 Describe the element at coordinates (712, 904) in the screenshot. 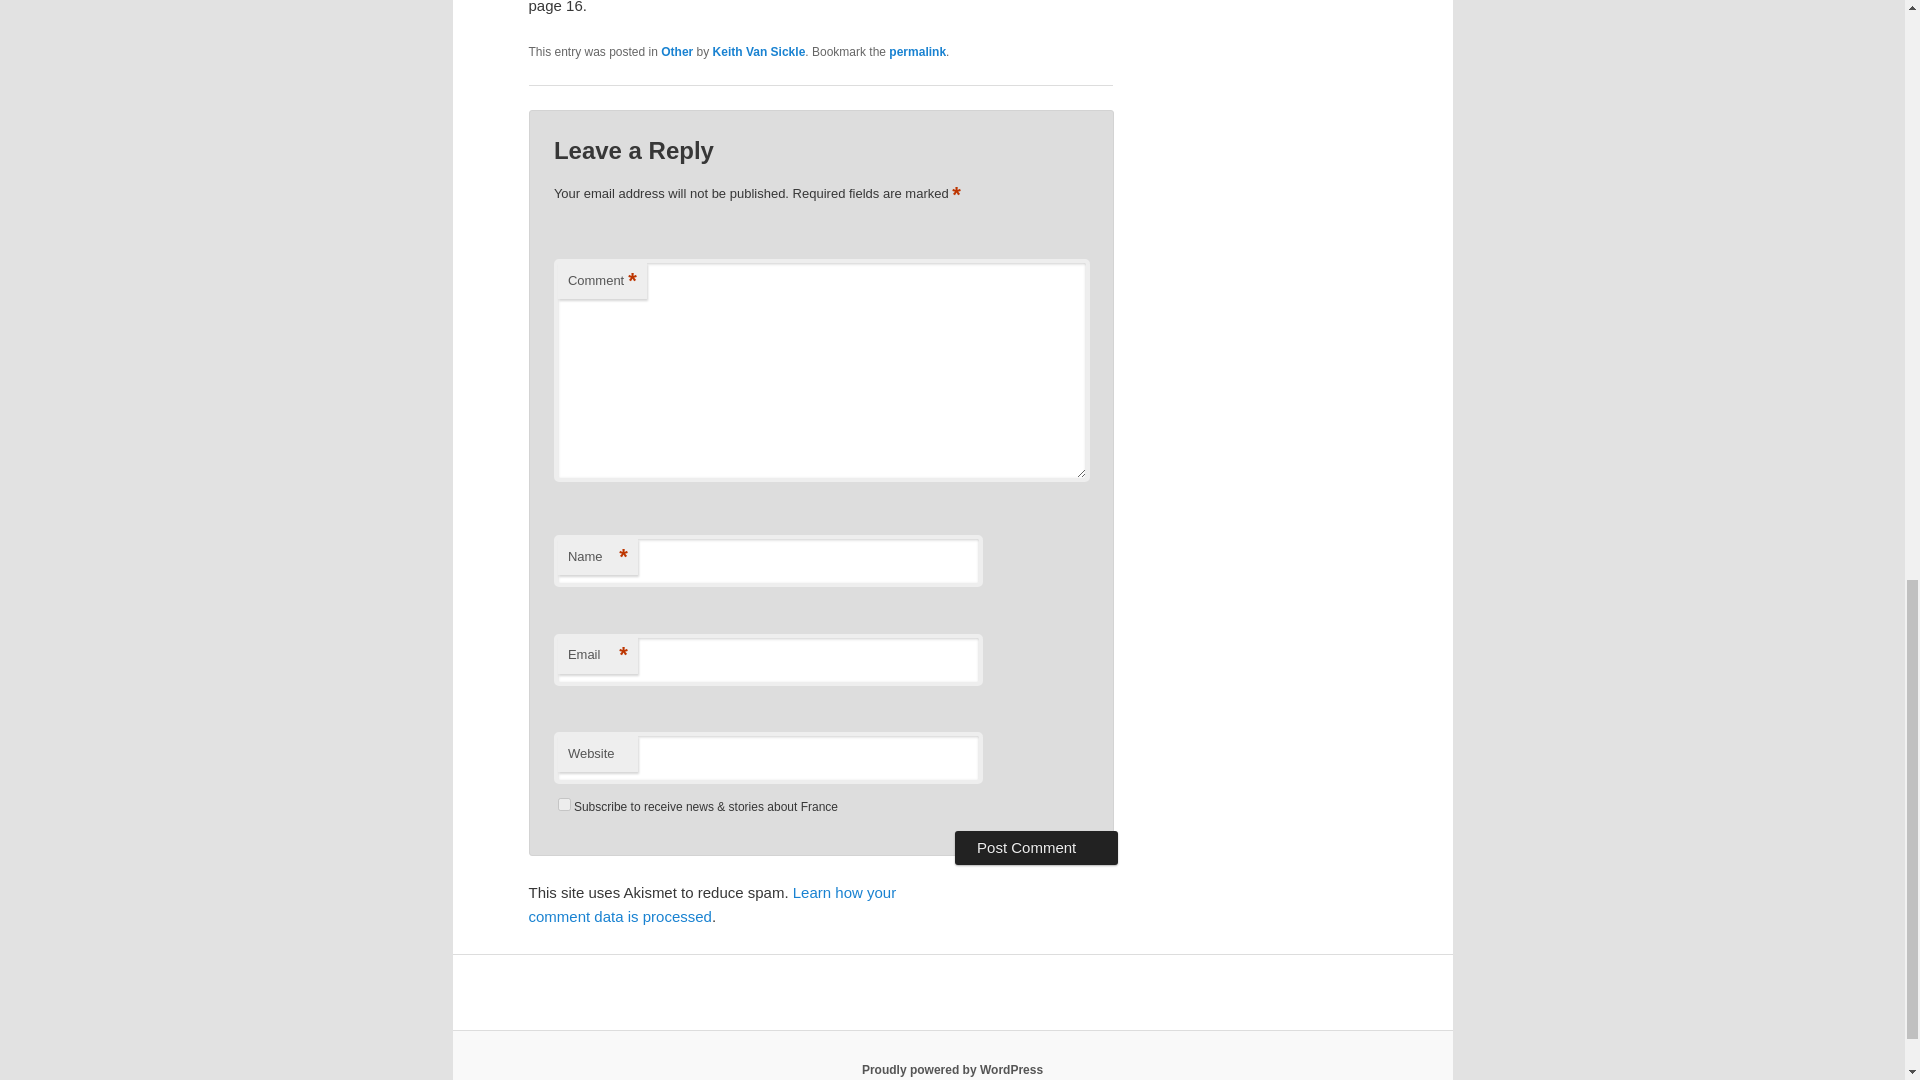

I see `Learn how your comment data is processed` at that location.